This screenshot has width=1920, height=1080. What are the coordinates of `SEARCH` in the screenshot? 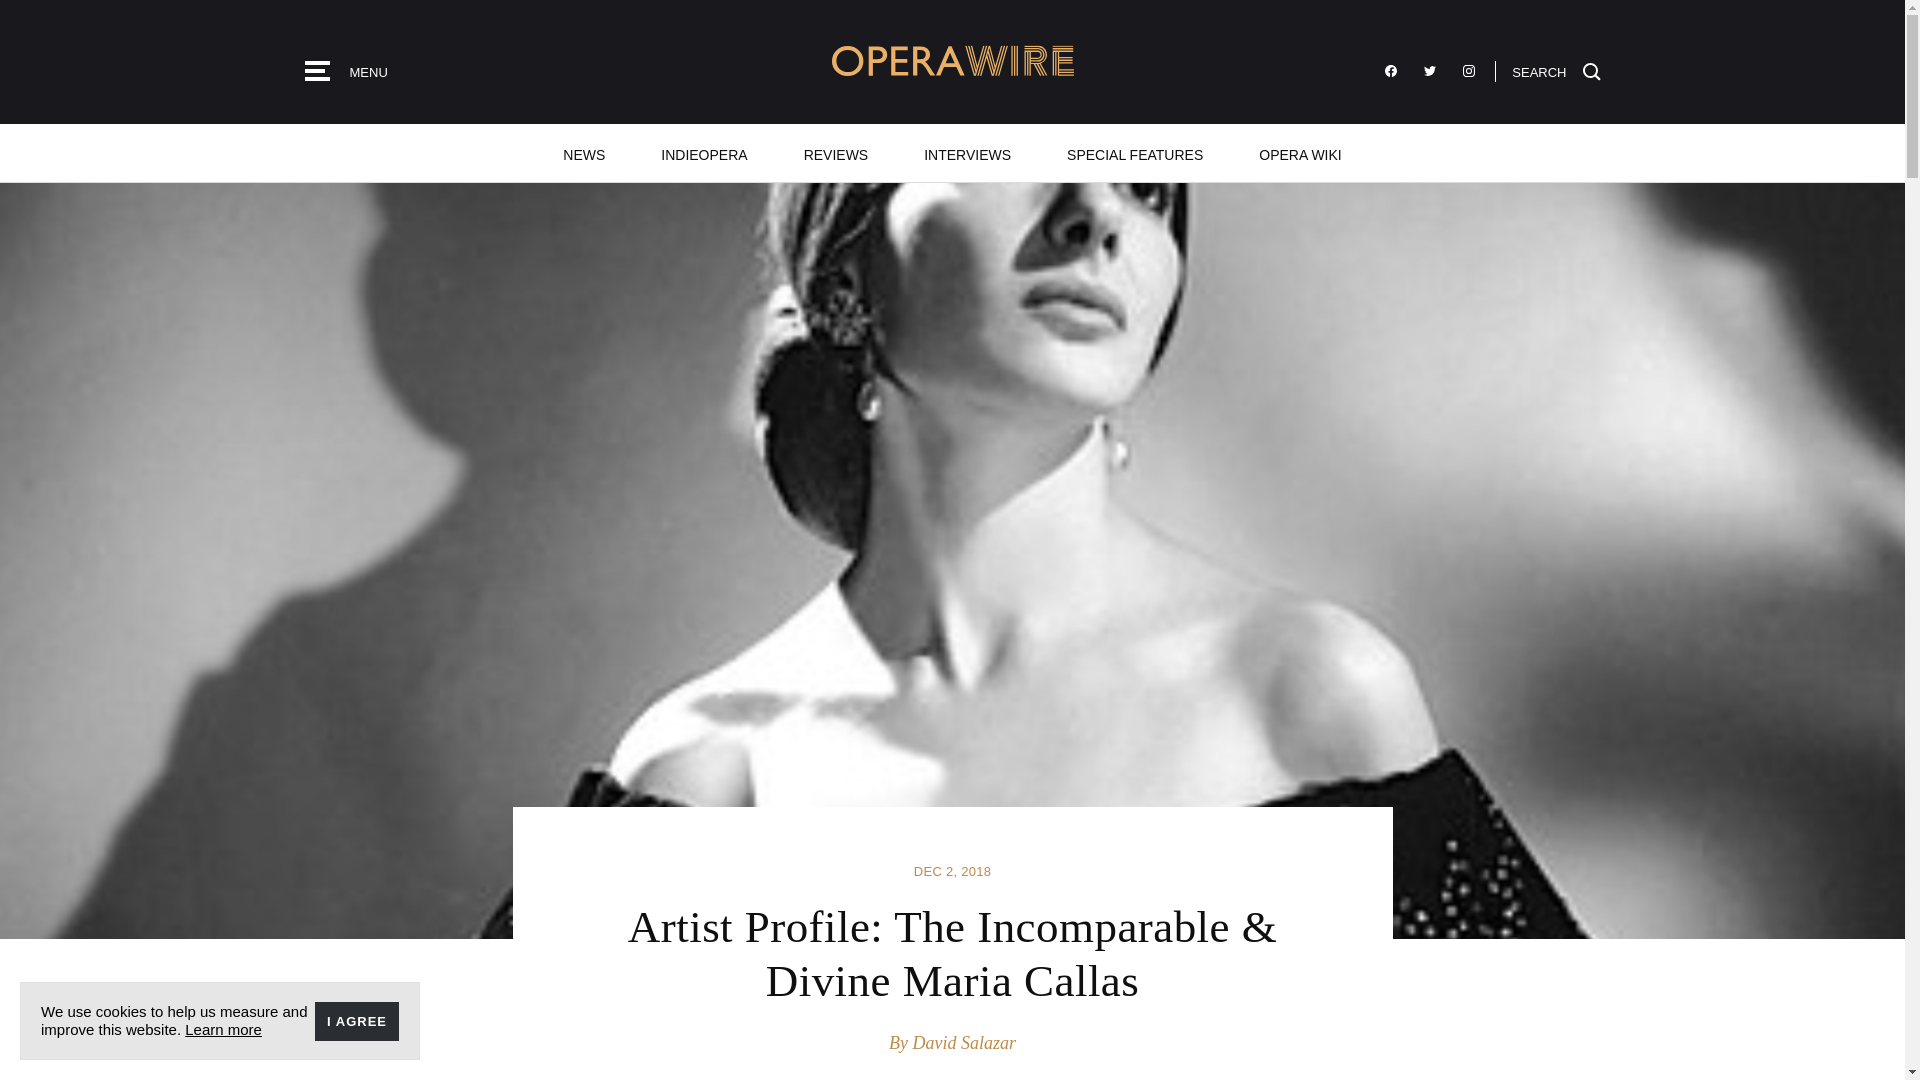 It's located at (1556, 70).